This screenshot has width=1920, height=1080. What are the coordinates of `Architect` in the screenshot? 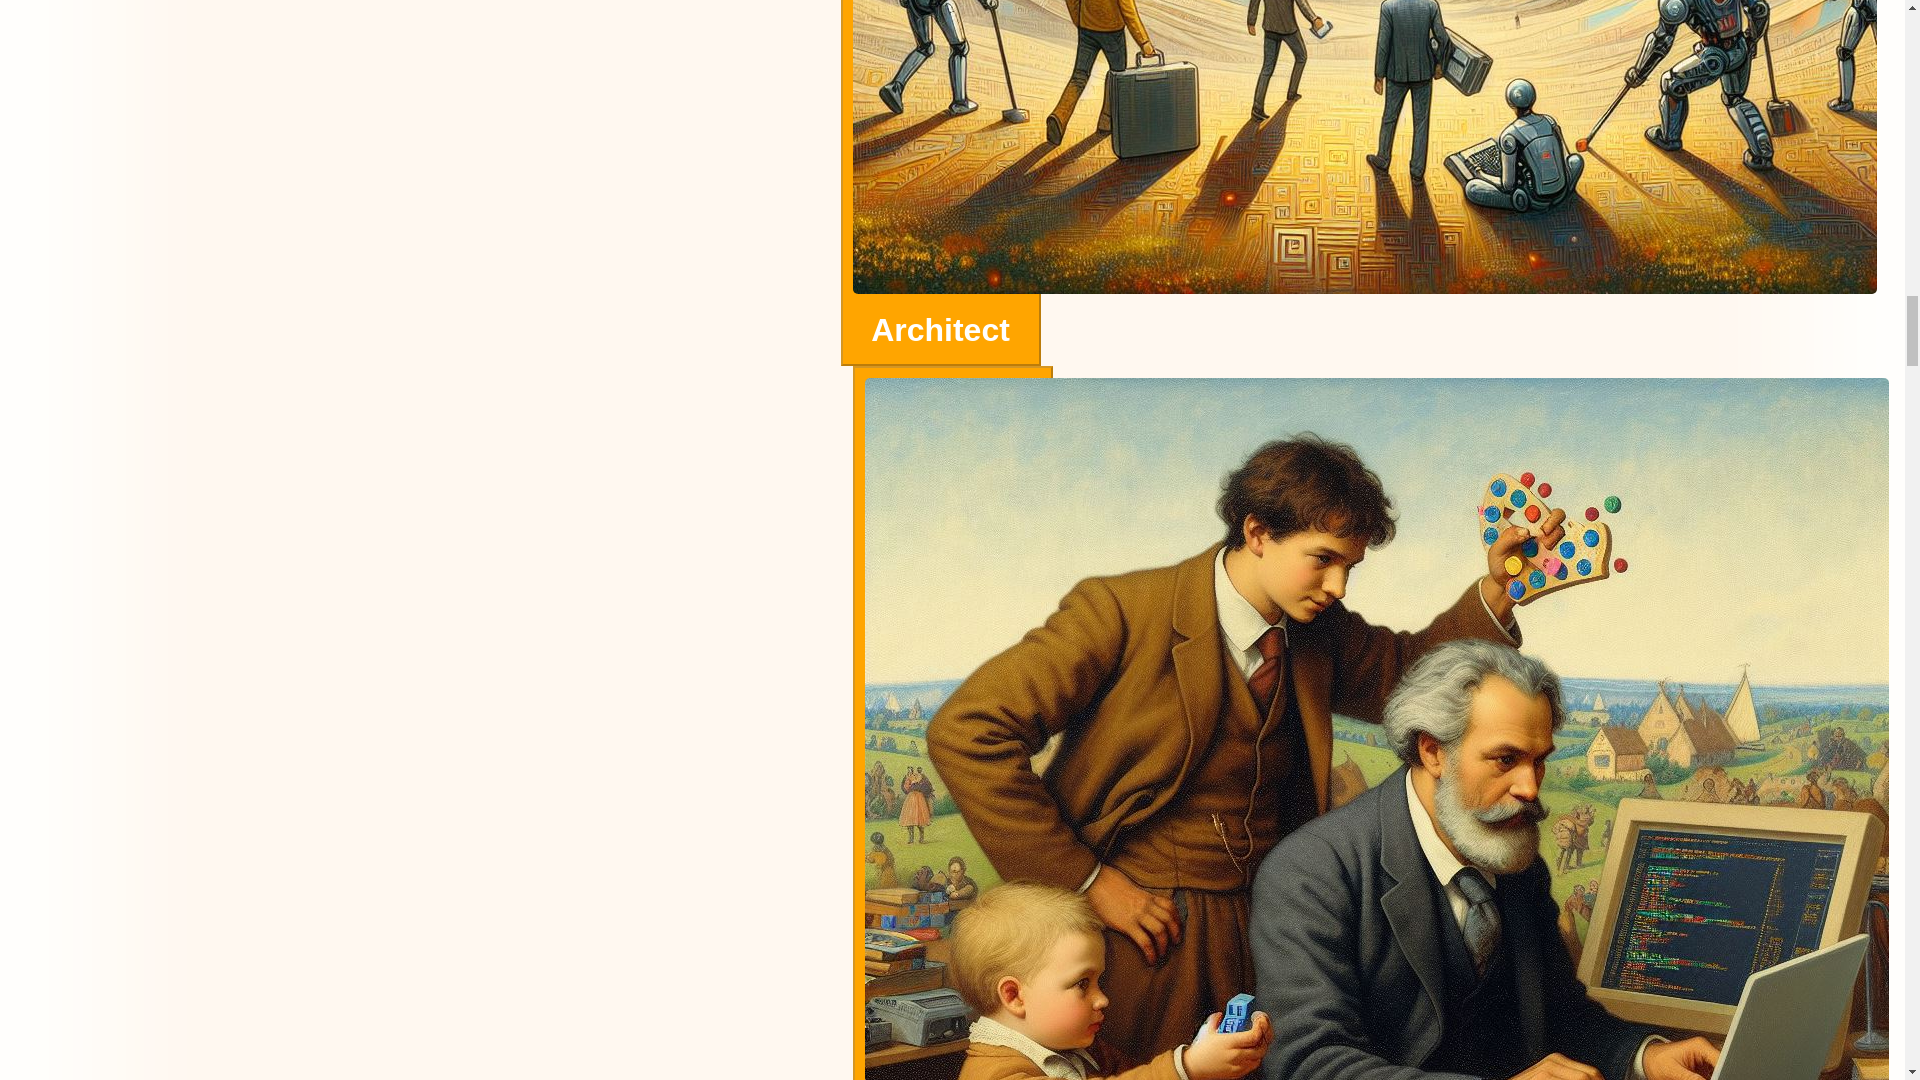 It's located at (940, 183).